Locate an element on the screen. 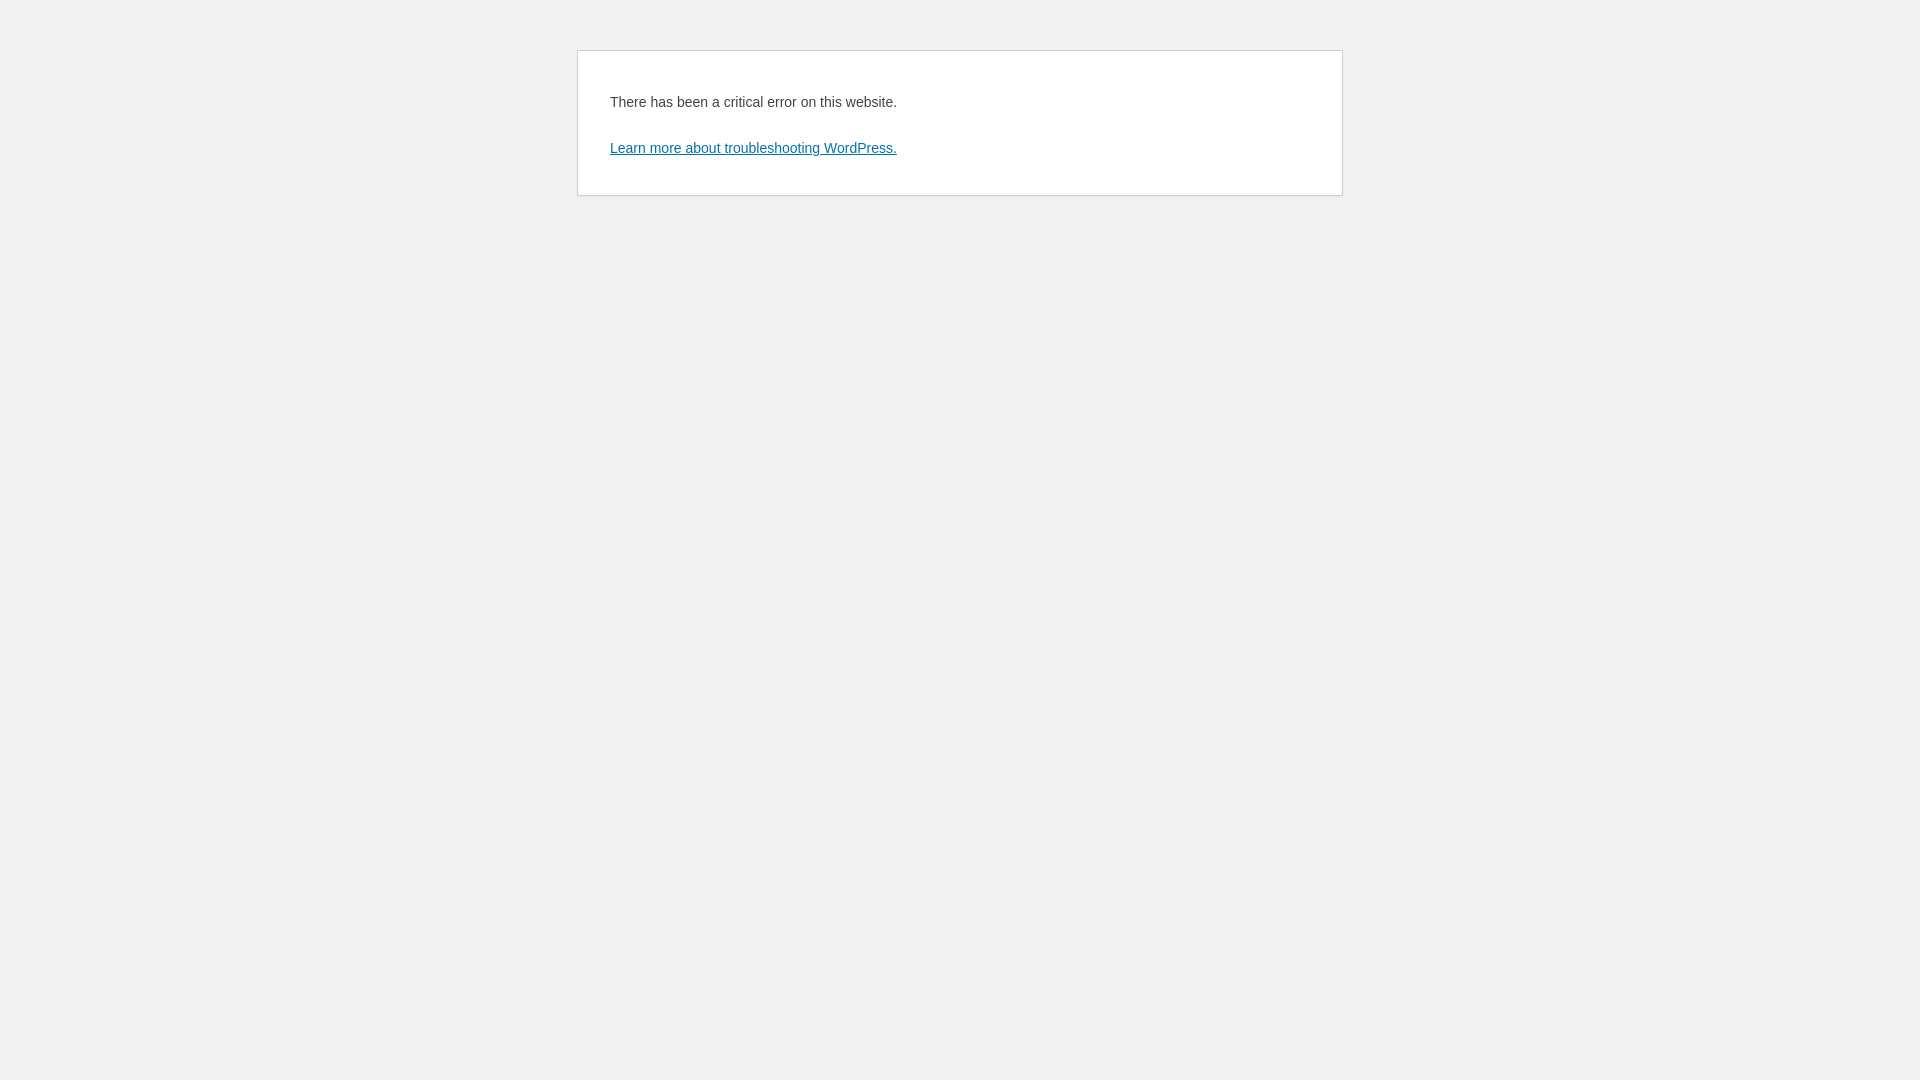 The width and height of the screenshot is (1920, 1080). Learn more about troubleshooting WordPress. is located at coordinates (754, 148).